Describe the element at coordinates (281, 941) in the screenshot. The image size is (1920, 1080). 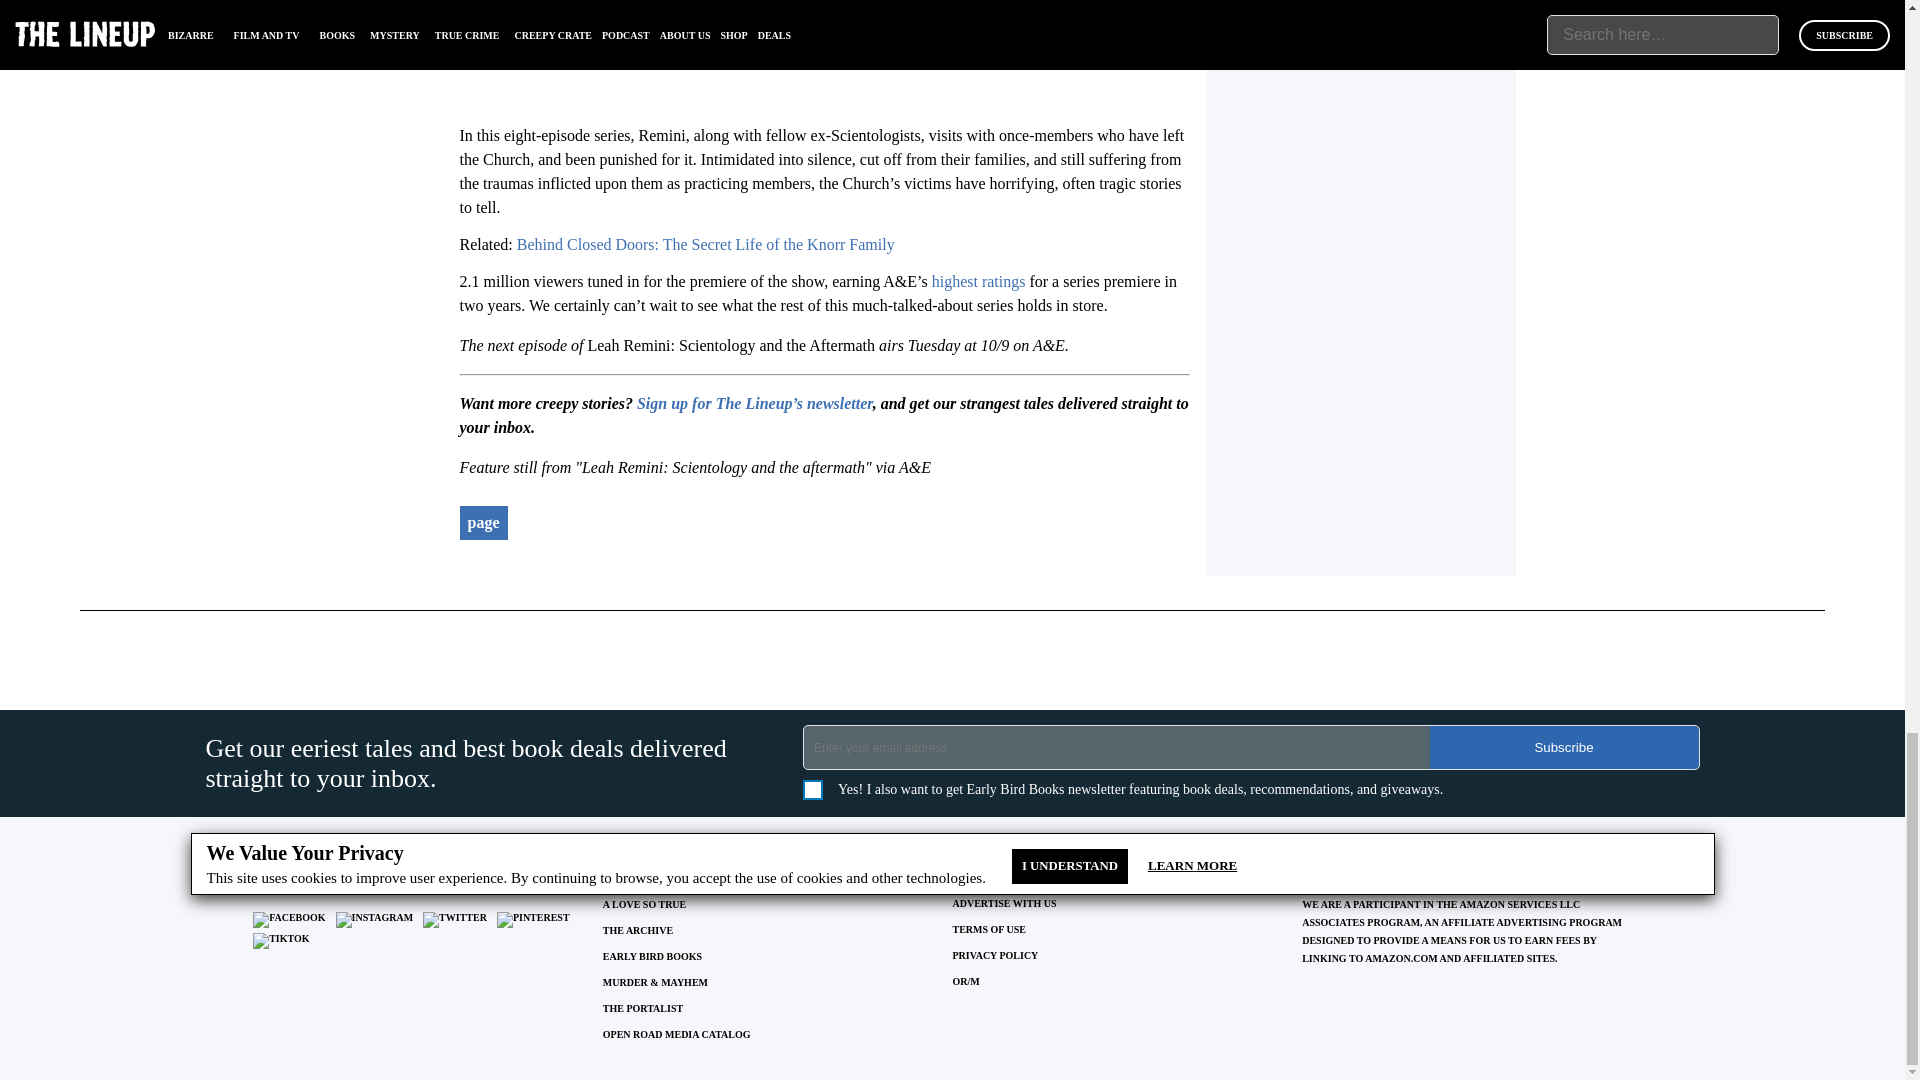
I see `TikTok` at that location.